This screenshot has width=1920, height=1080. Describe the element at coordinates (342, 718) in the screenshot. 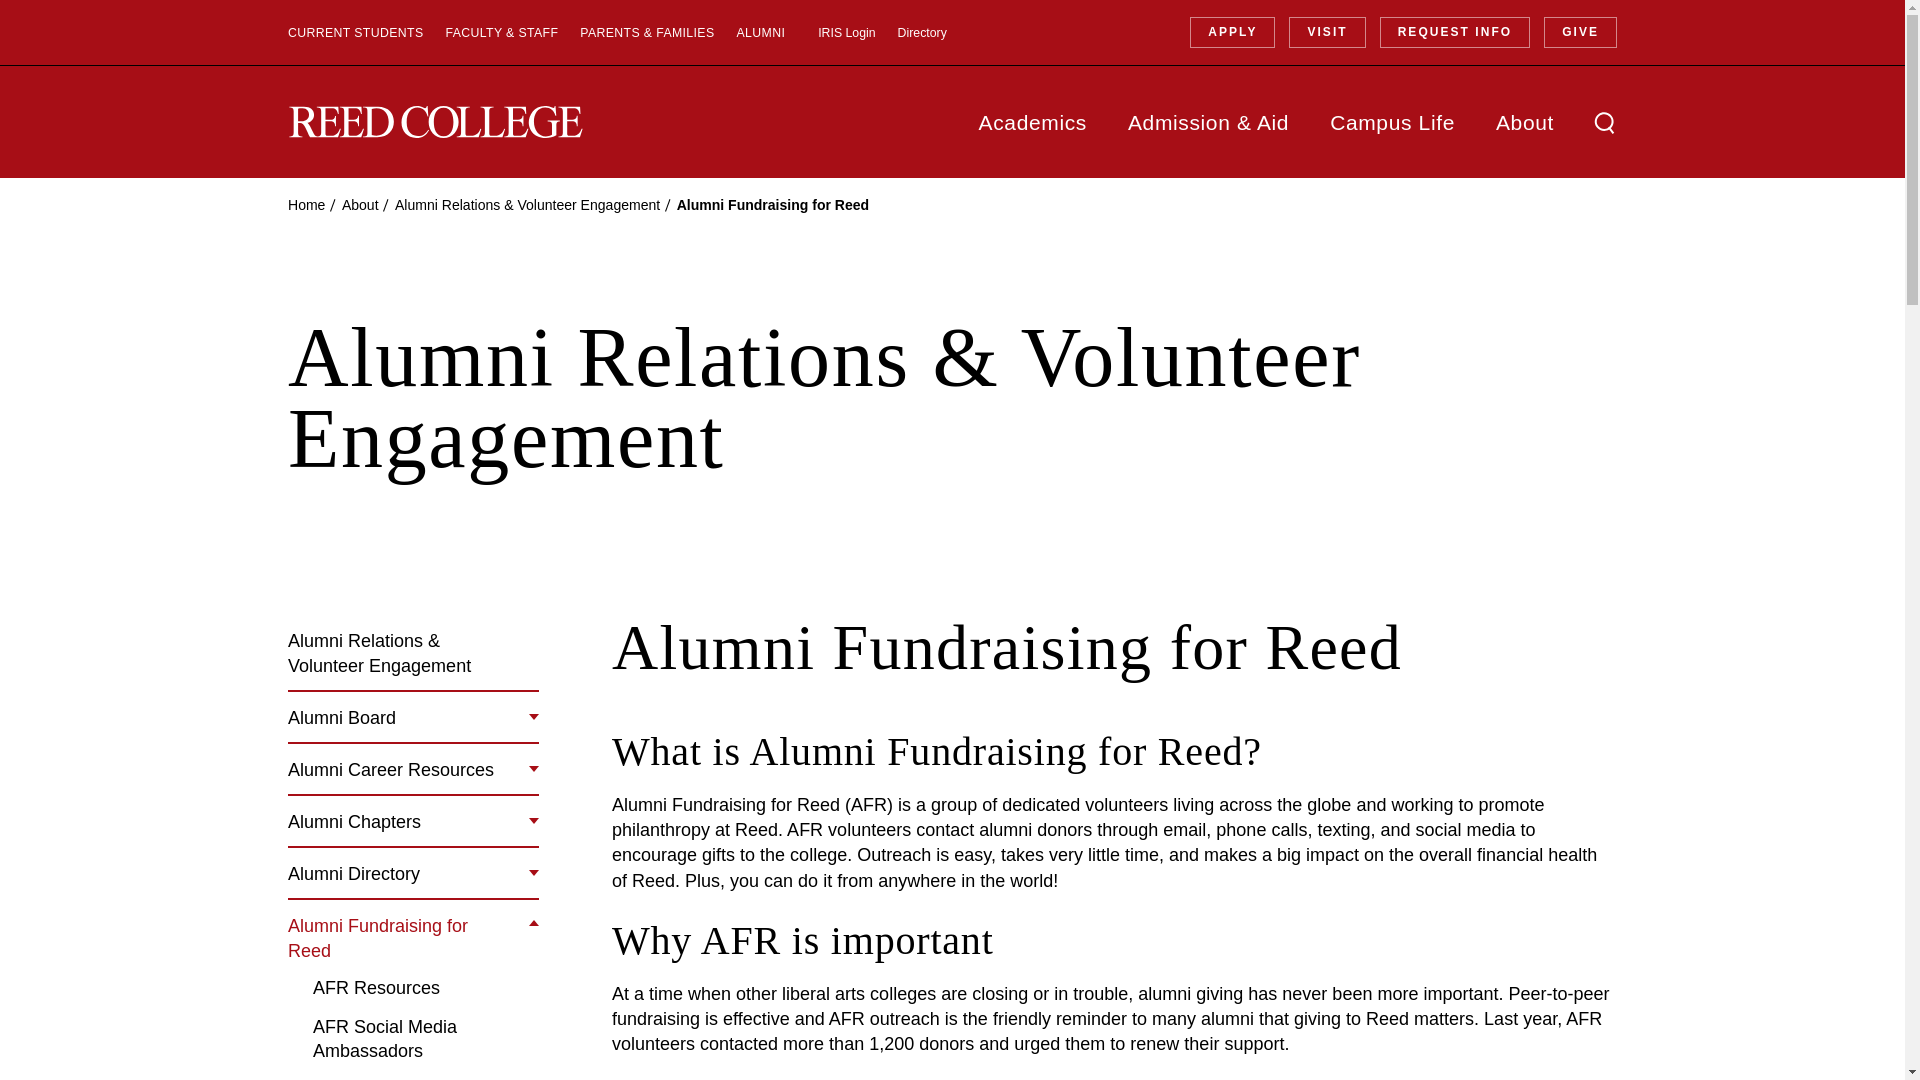

I see `Alumni Board` at that location.